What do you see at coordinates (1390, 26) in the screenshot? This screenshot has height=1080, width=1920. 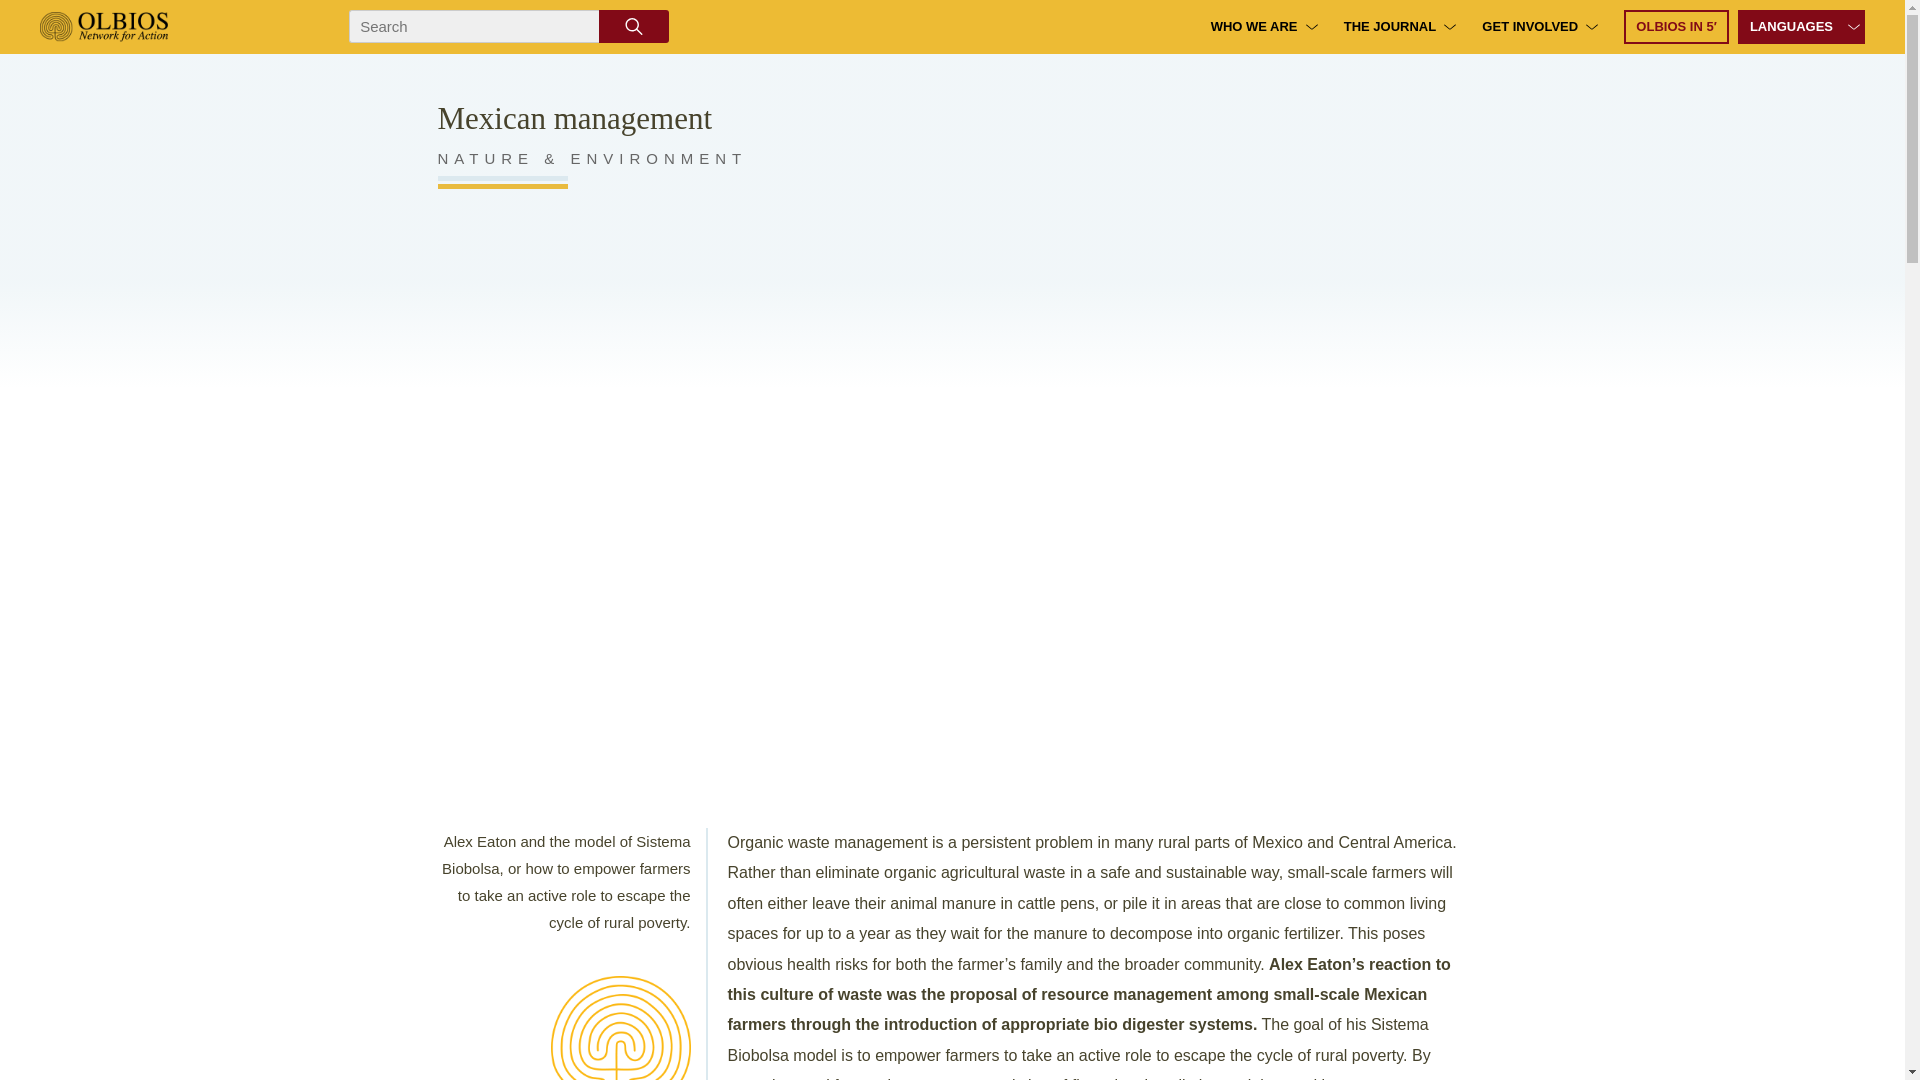 I see `THE JOURNAL` at bounding box center [1390, 26].